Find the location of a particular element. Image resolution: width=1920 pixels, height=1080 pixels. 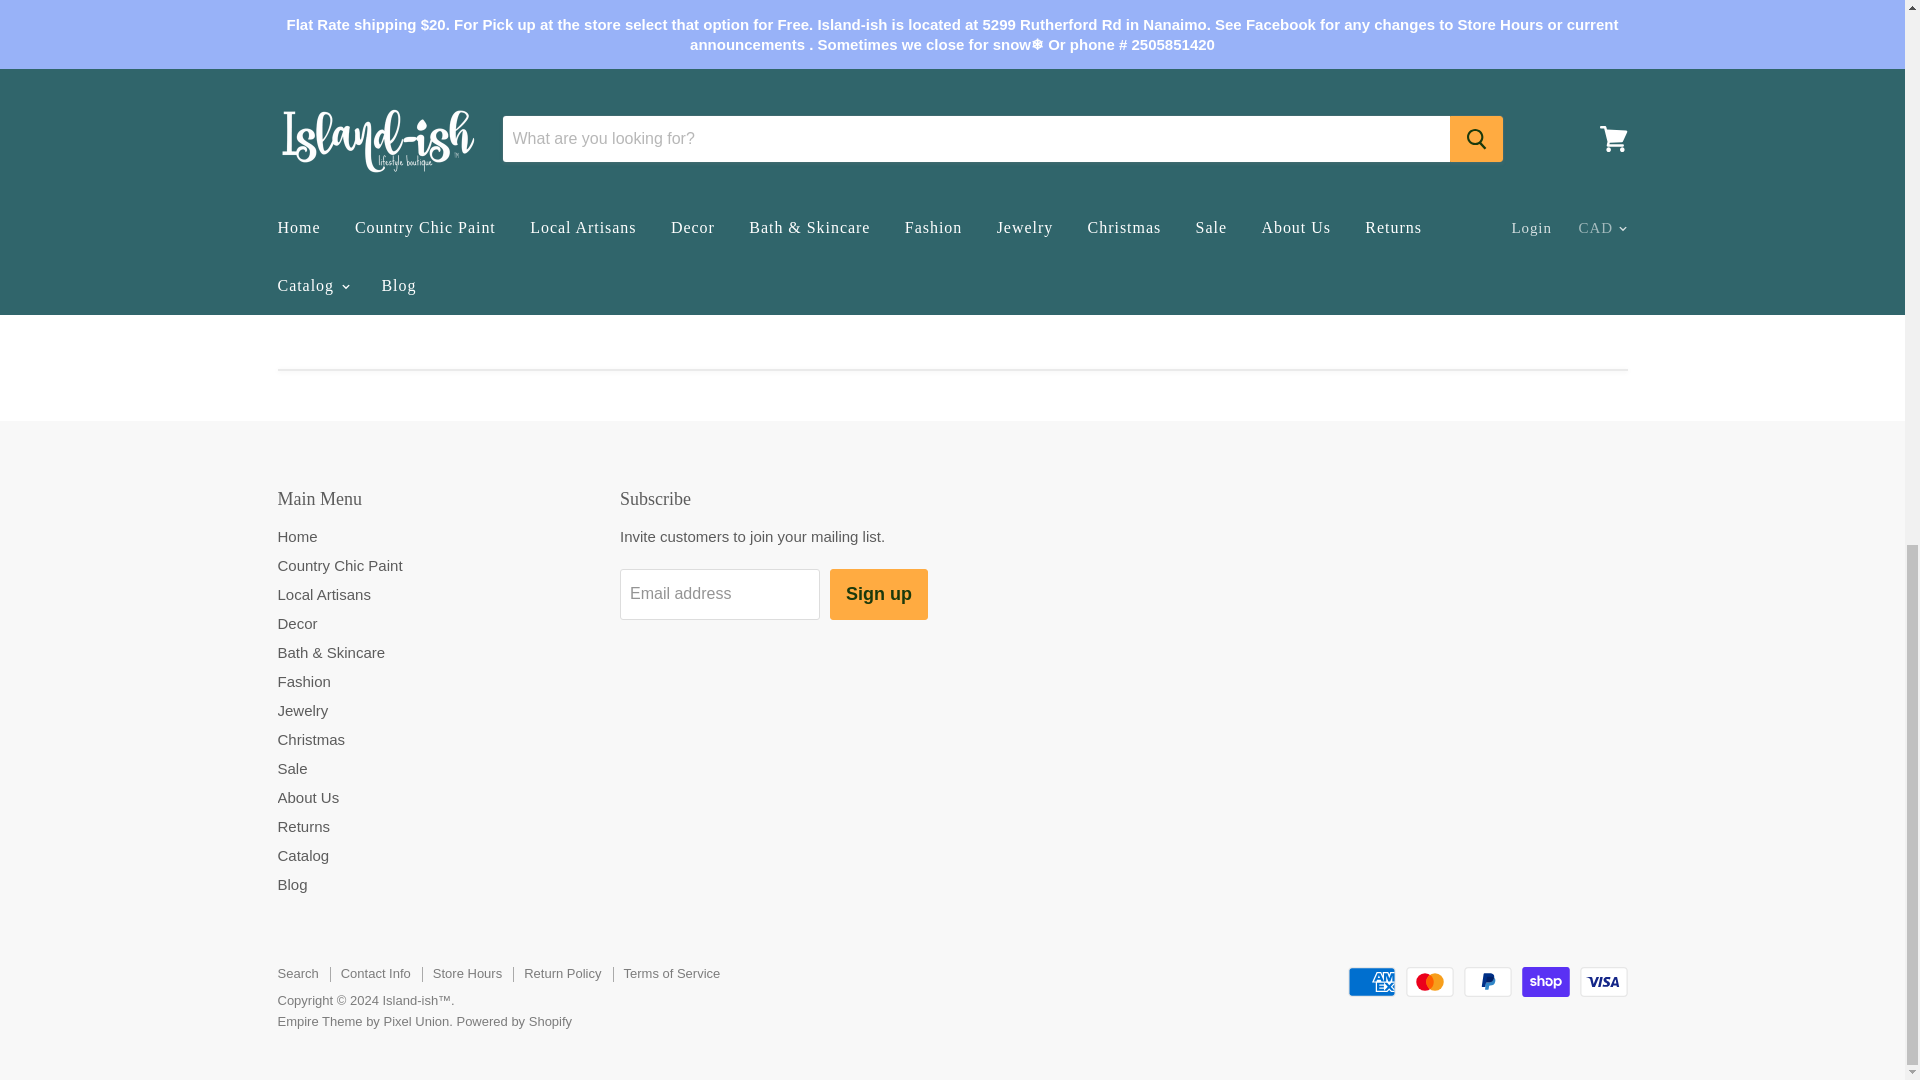

Shop Pay is located at coordinates (1546, 981).